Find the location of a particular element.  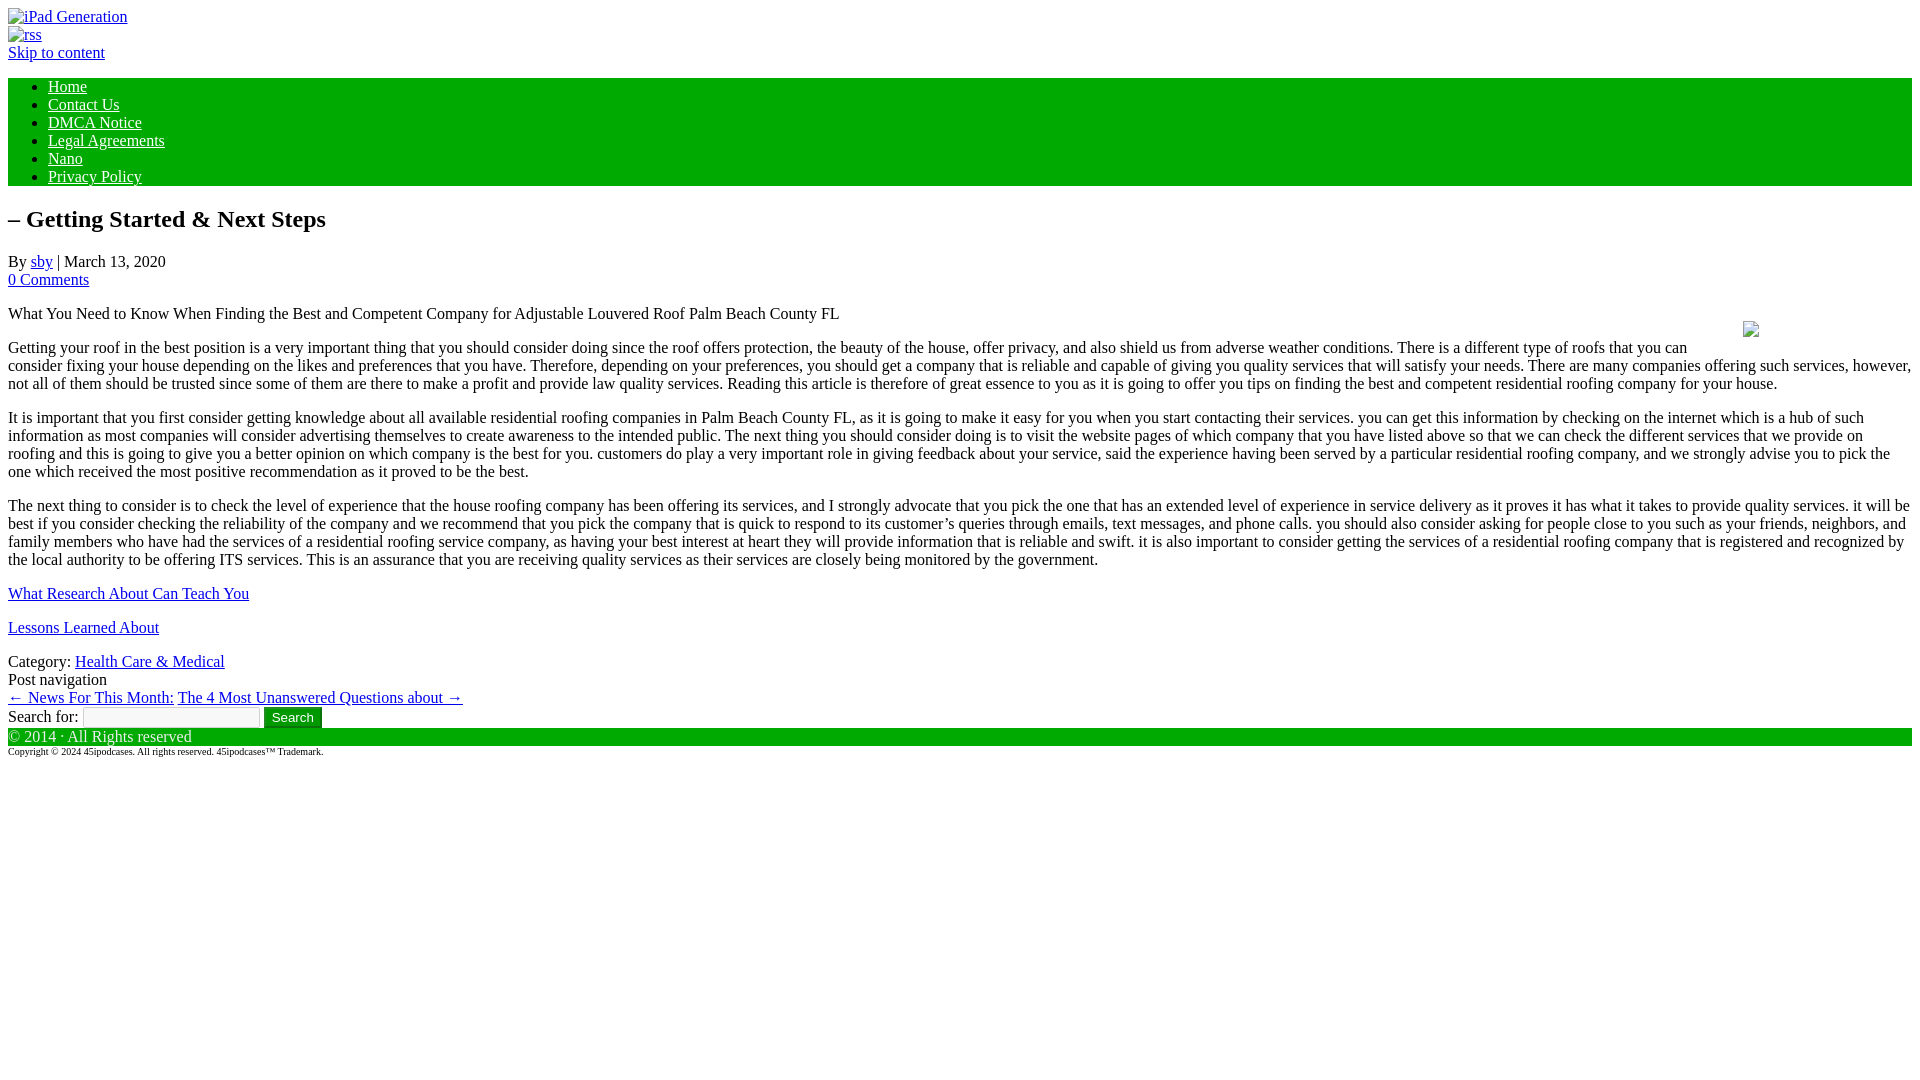

What Research About Can Teach You is located at coordinates (128, 593).